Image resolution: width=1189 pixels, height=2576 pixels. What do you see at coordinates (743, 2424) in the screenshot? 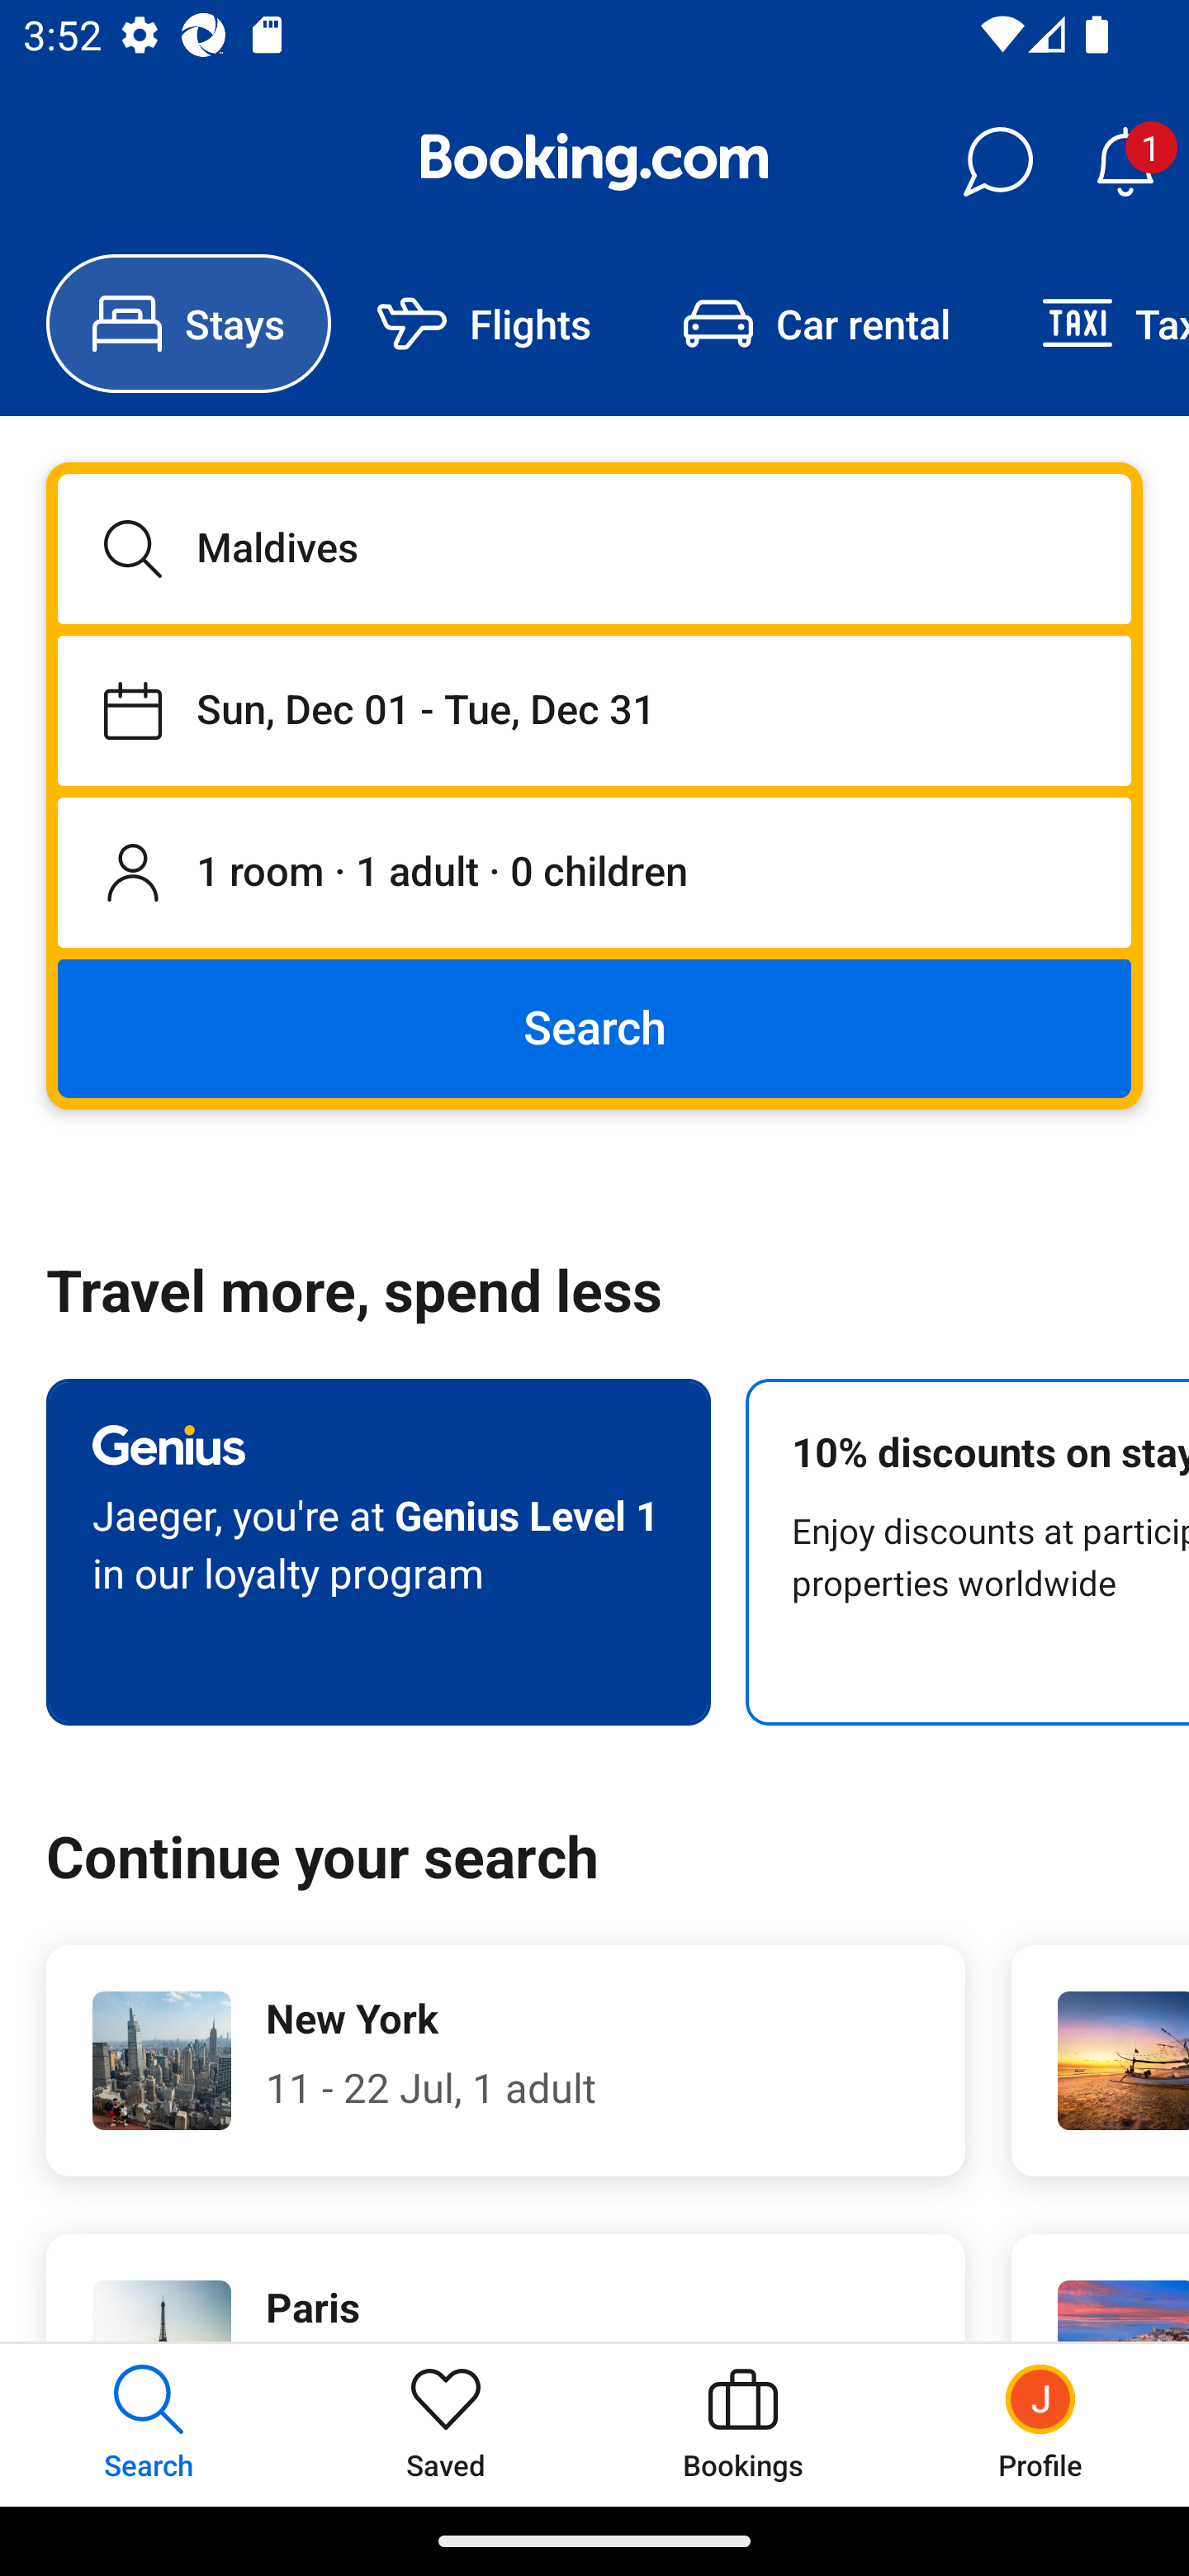
I see `Bookings` at bounding box center [743, 2424].